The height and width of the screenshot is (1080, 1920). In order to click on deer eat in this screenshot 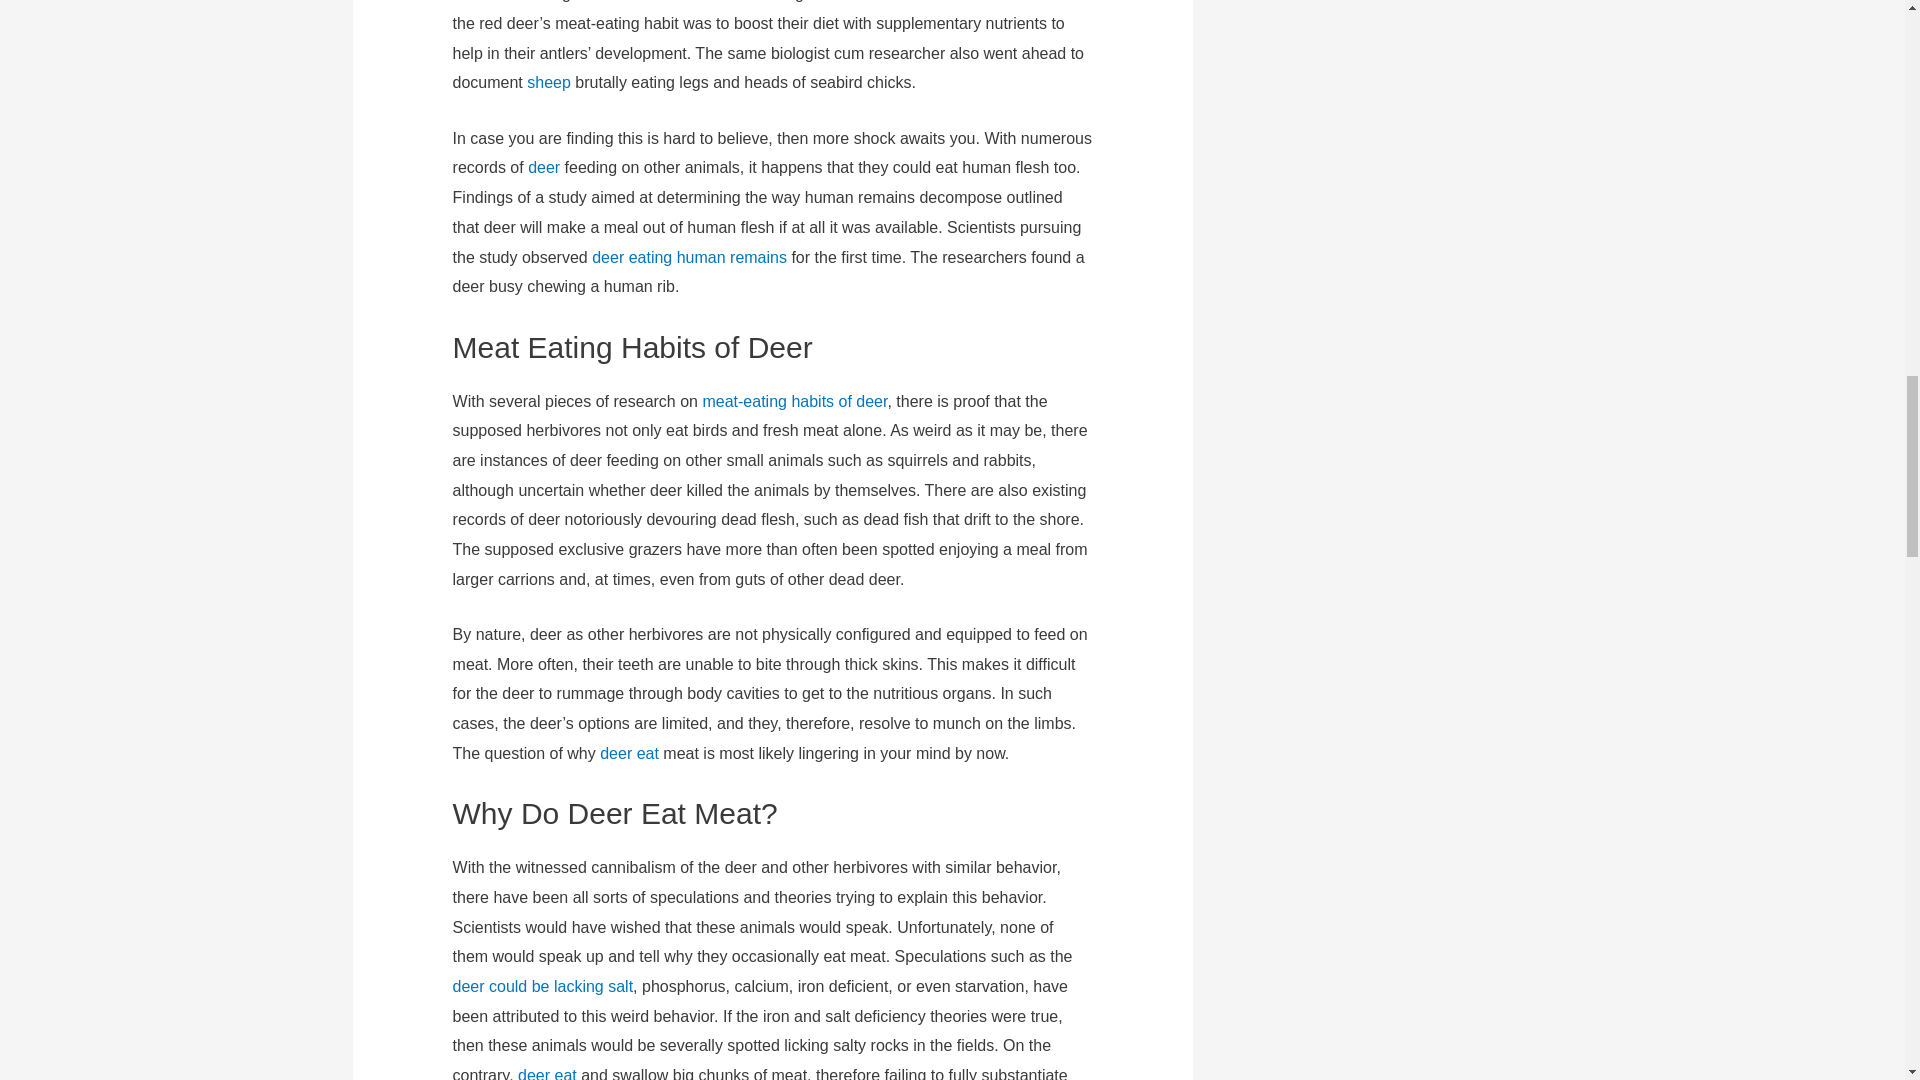, I will do `click(628, 754)`.